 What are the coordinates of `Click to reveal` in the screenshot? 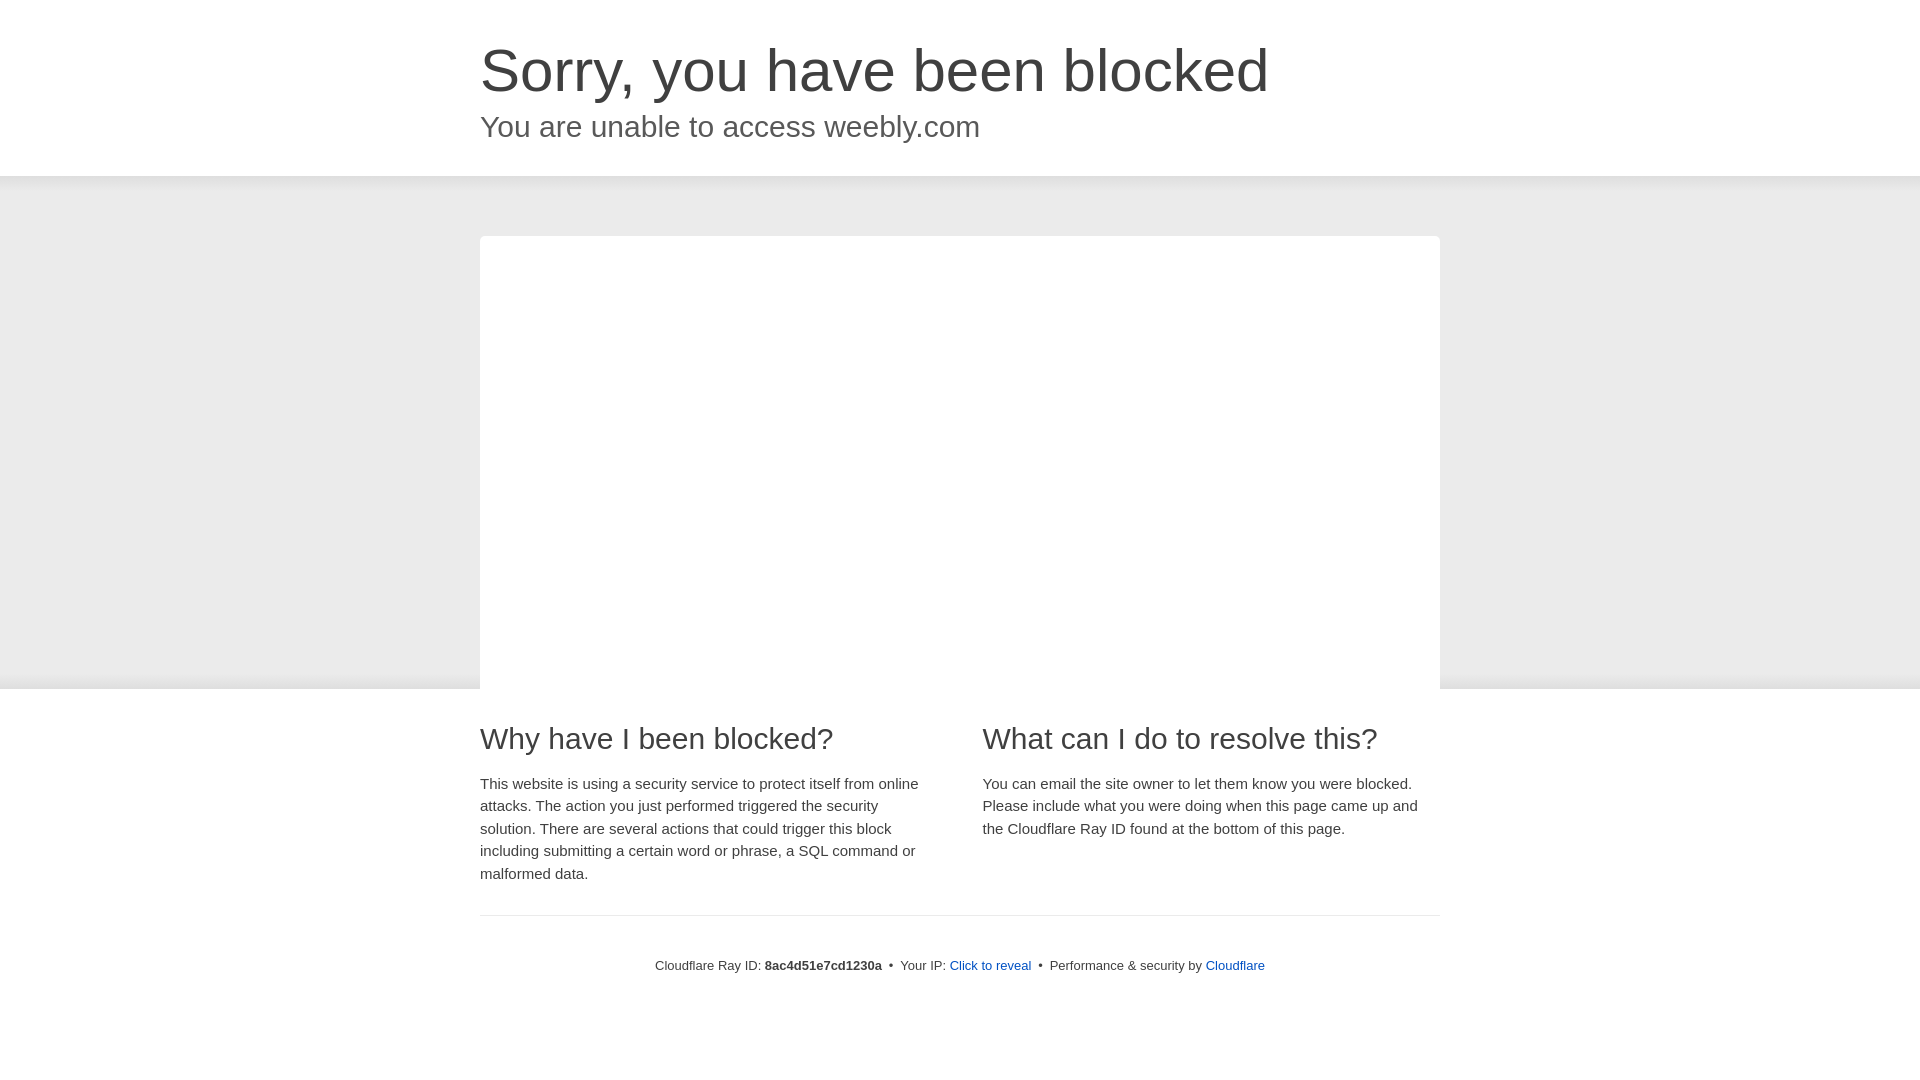 It's located at (991, 966).